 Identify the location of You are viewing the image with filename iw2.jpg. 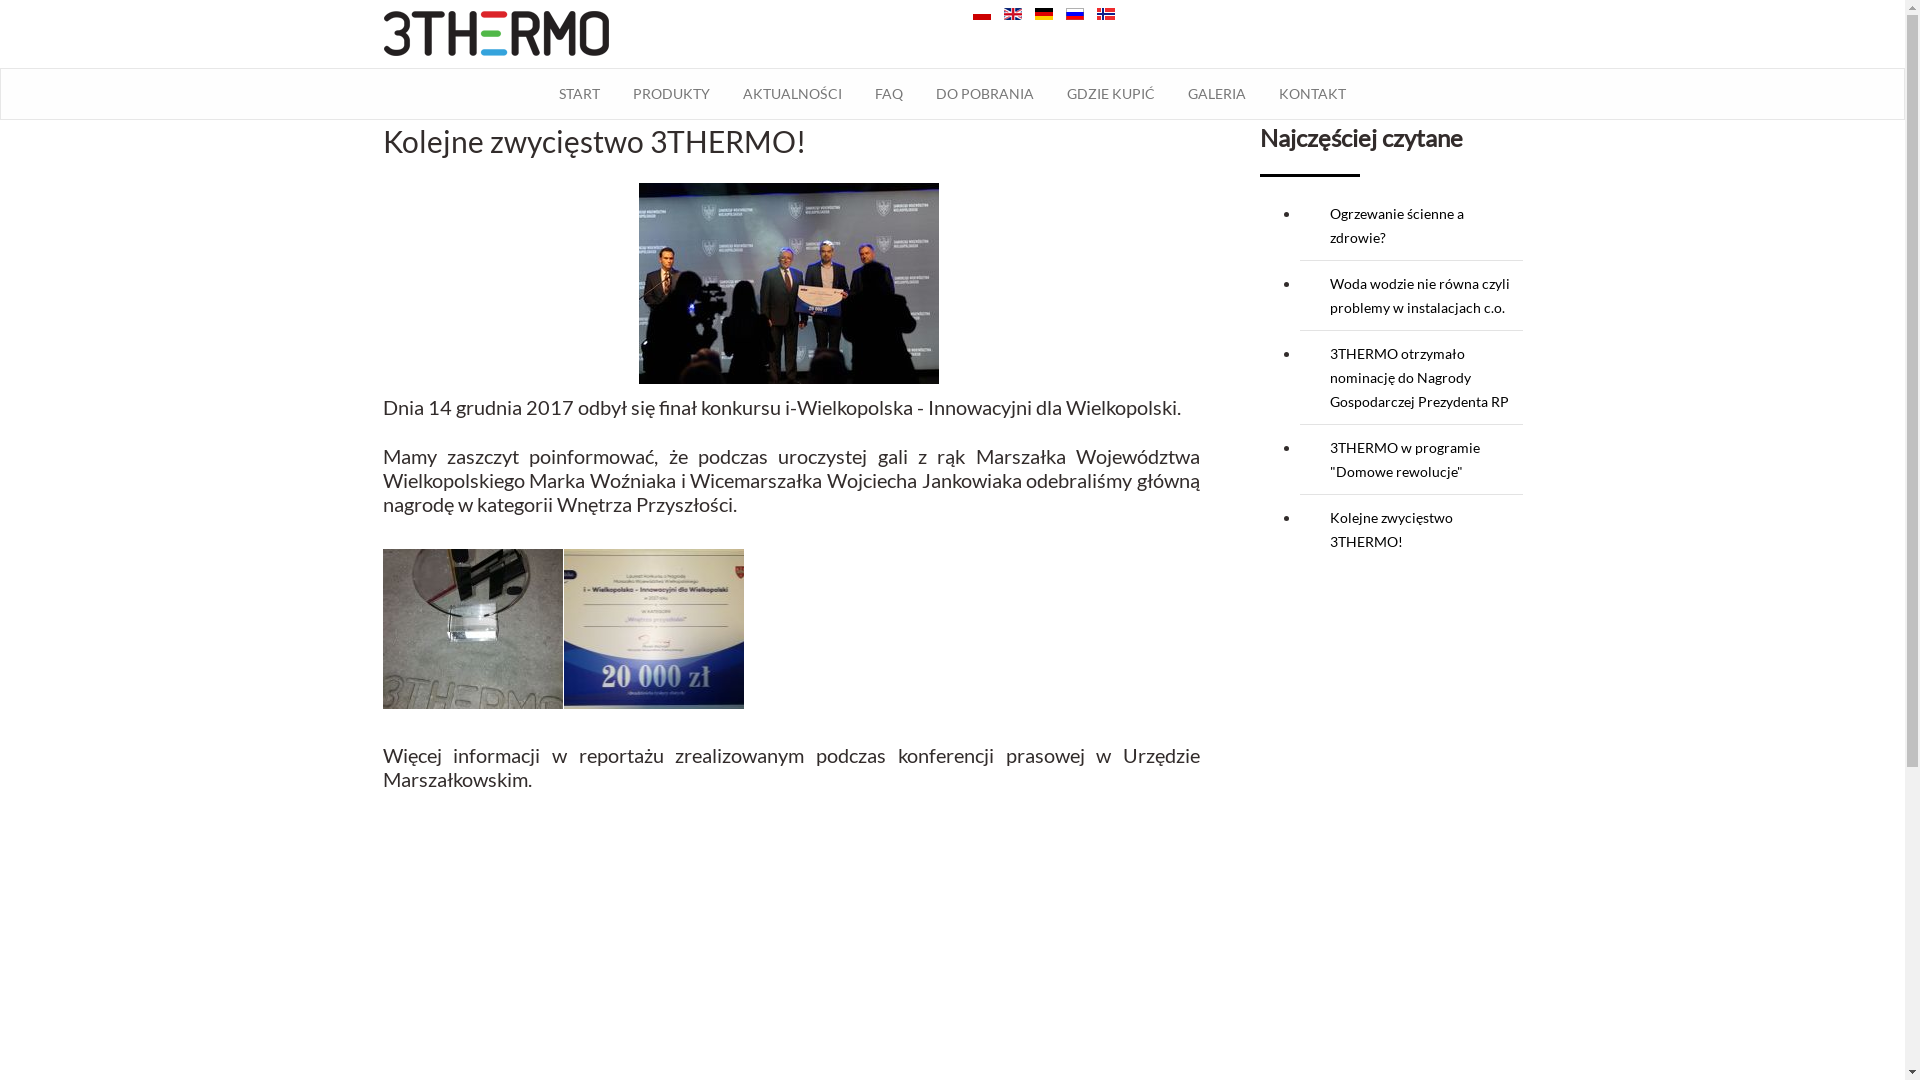
(472, 629).